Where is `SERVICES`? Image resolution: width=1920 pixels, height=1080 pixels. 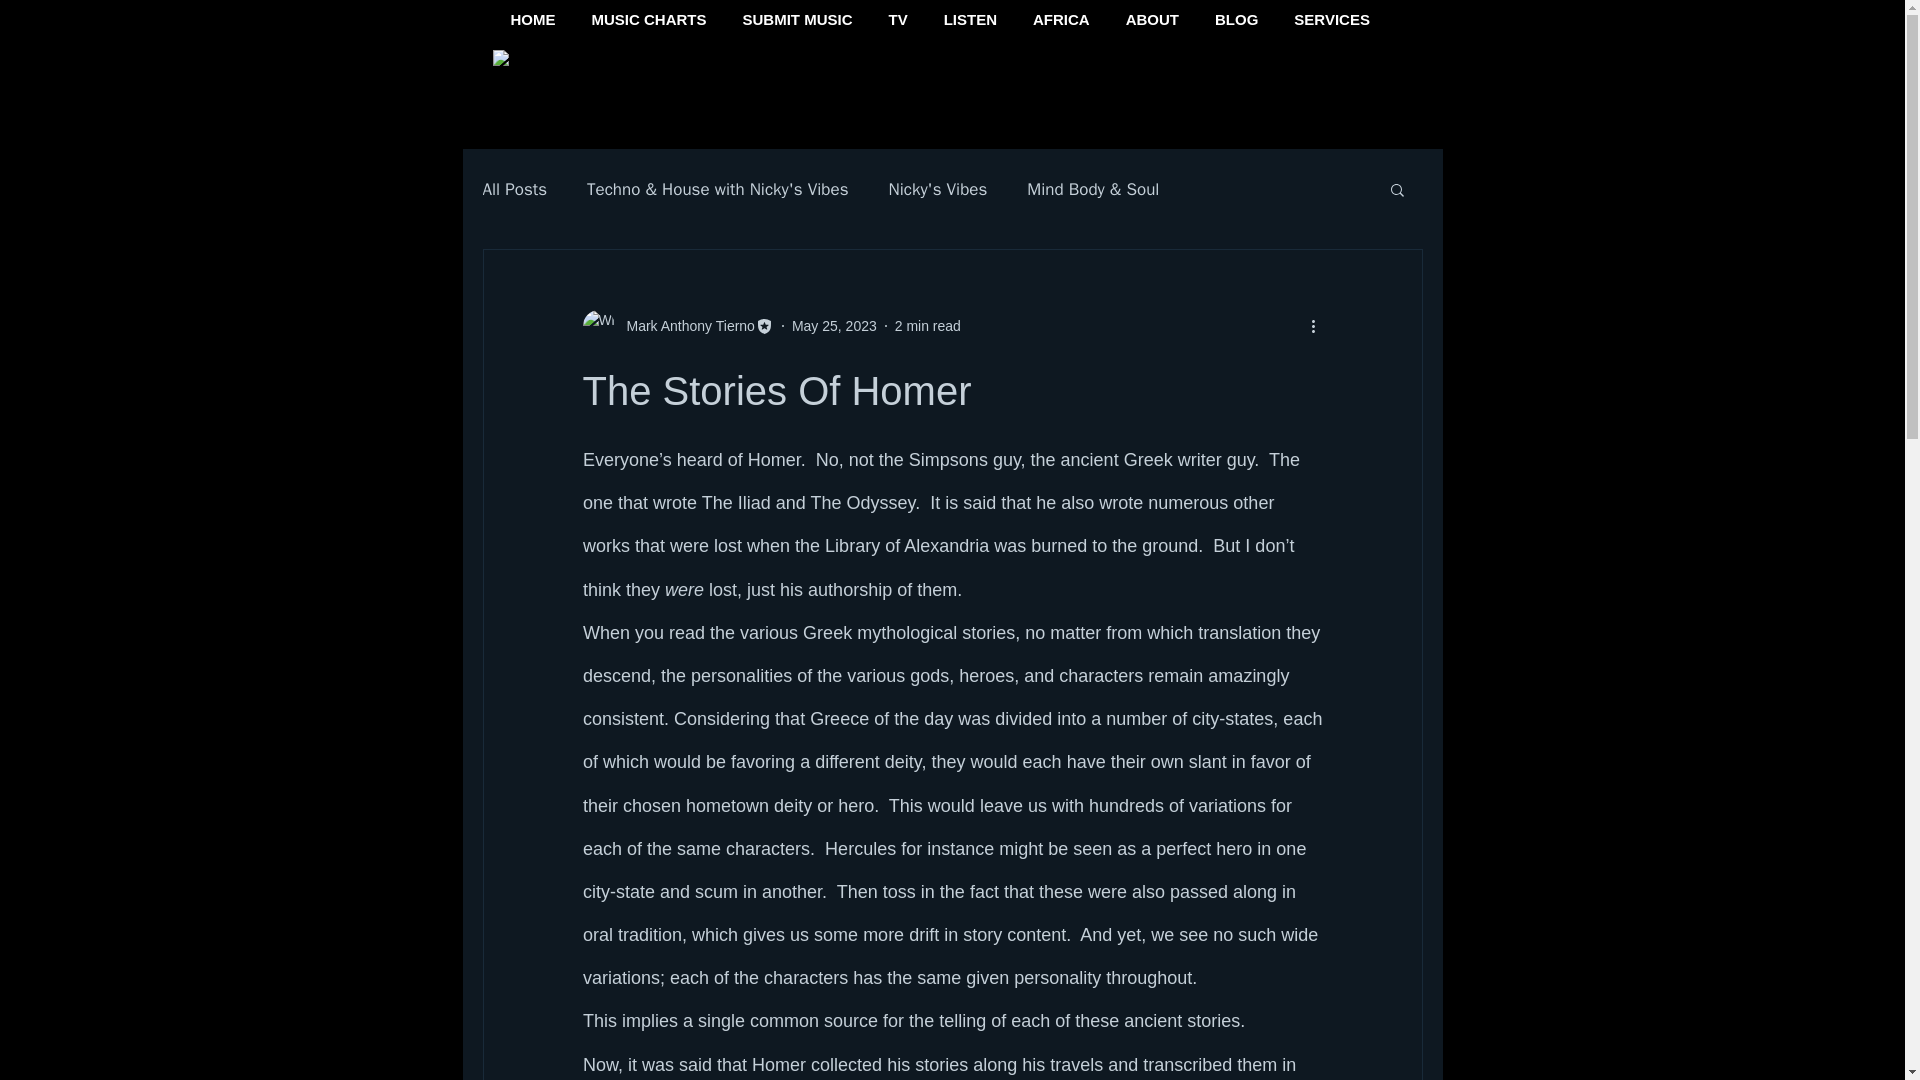 SERVICES is located at coordinates (1332, 24).